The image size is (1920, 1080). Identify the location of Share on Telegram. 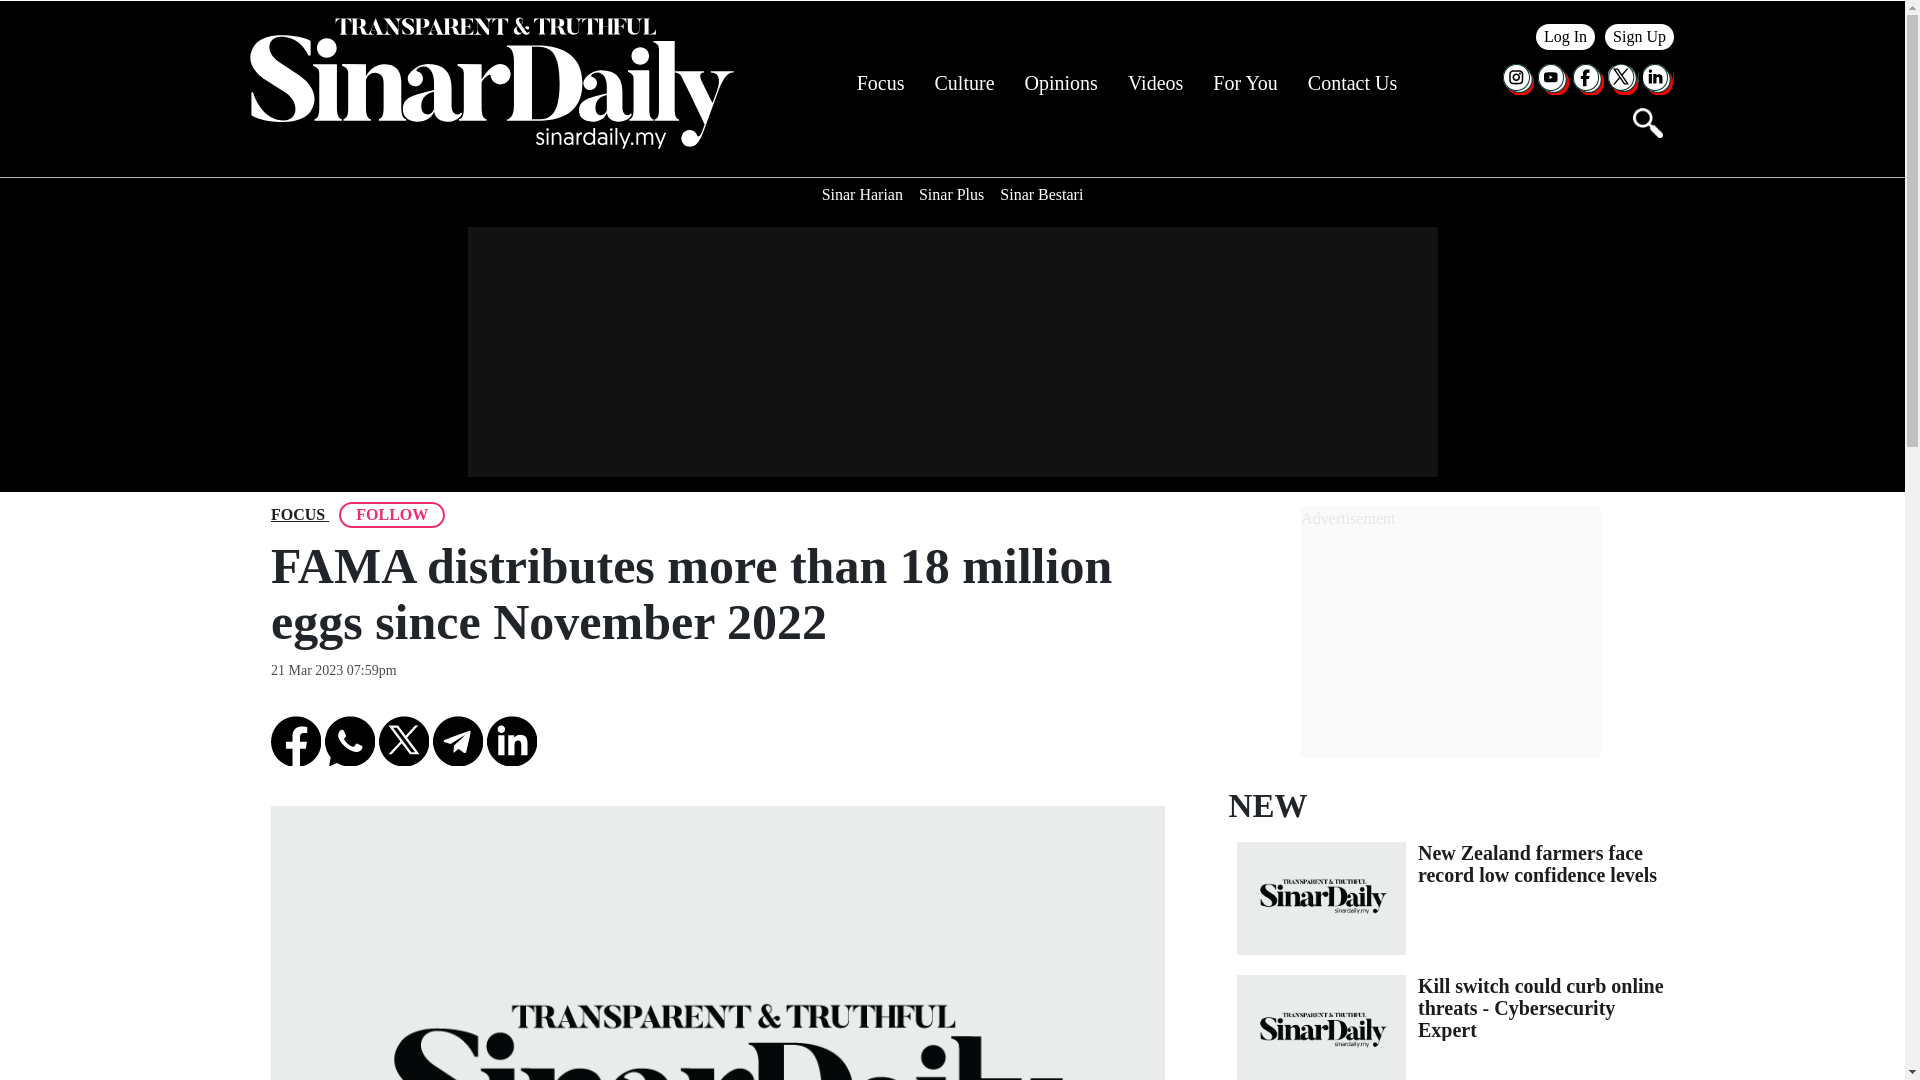
(458, 740).